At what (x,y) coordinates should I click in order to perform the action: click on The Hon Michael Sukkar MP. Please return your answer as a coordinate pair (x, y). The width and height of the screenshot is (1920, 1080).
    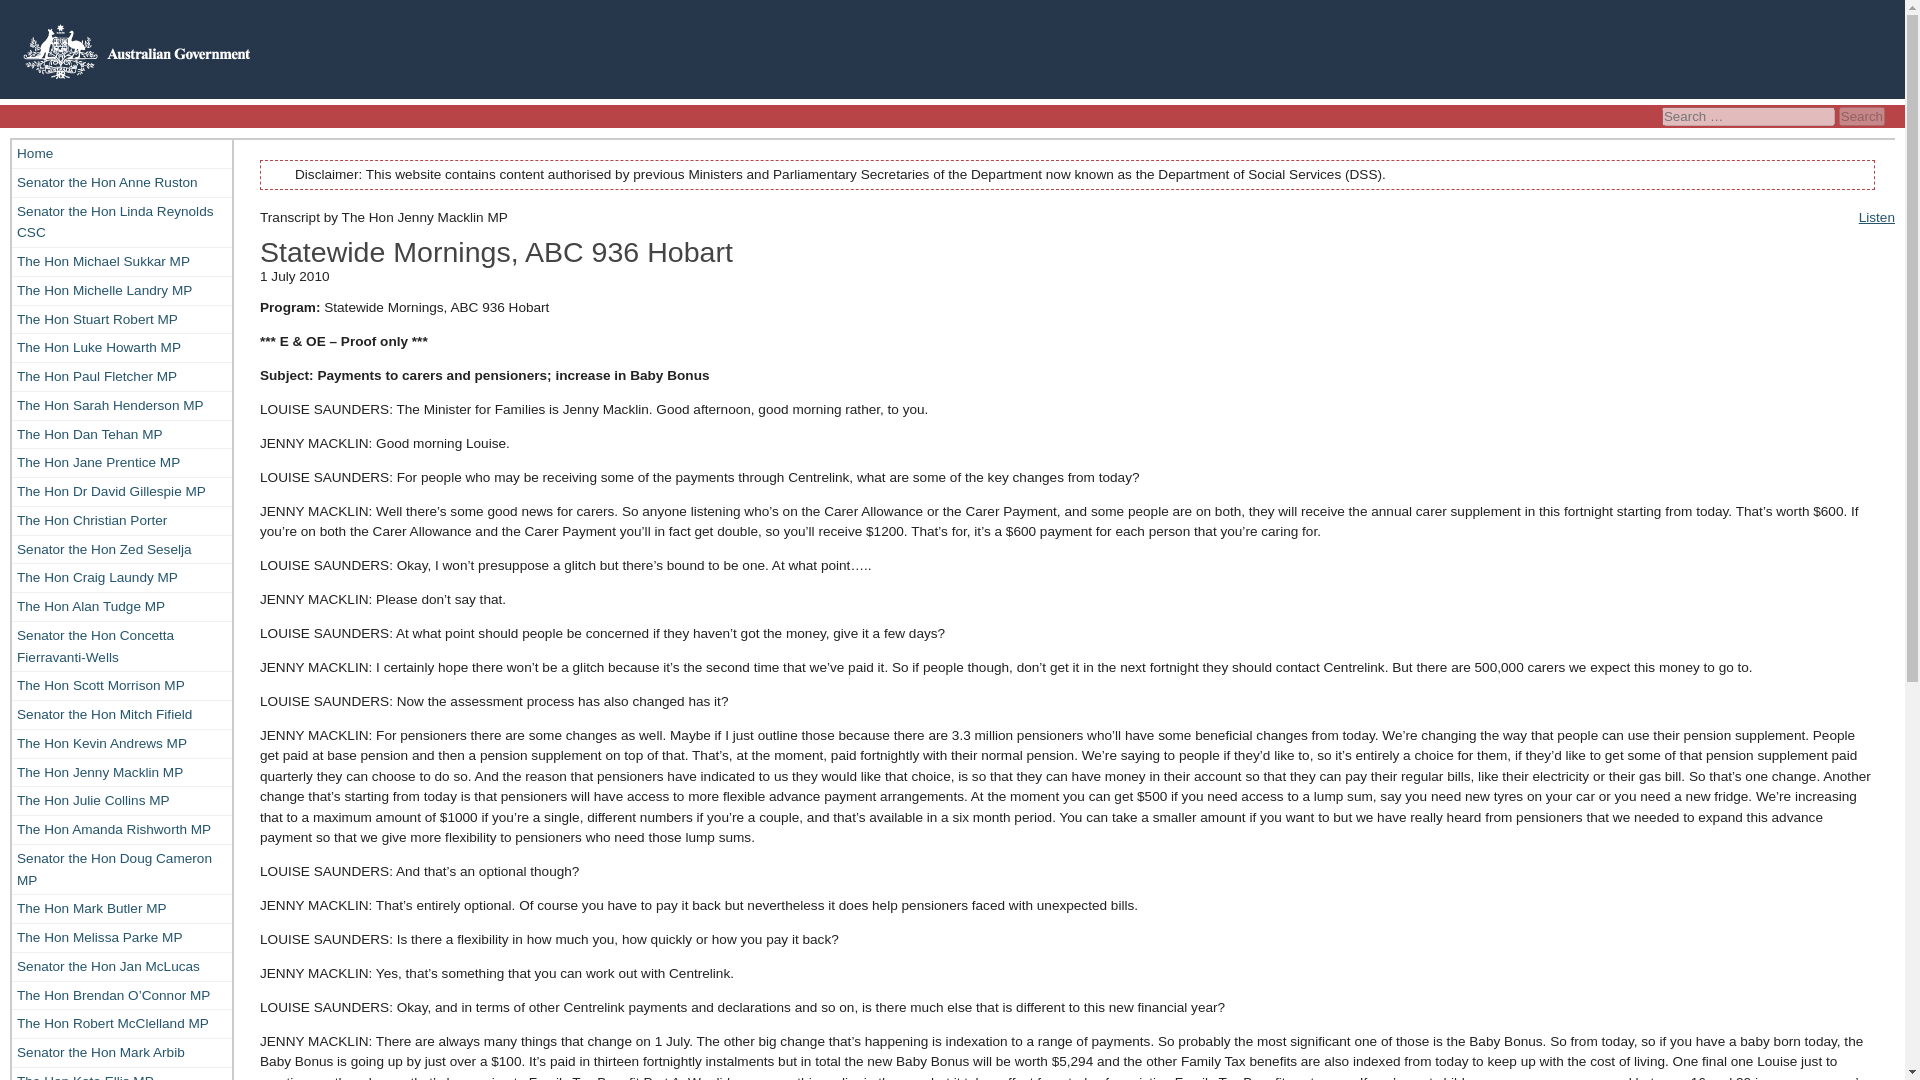
    Looking at the image, I should click on (122, 262).